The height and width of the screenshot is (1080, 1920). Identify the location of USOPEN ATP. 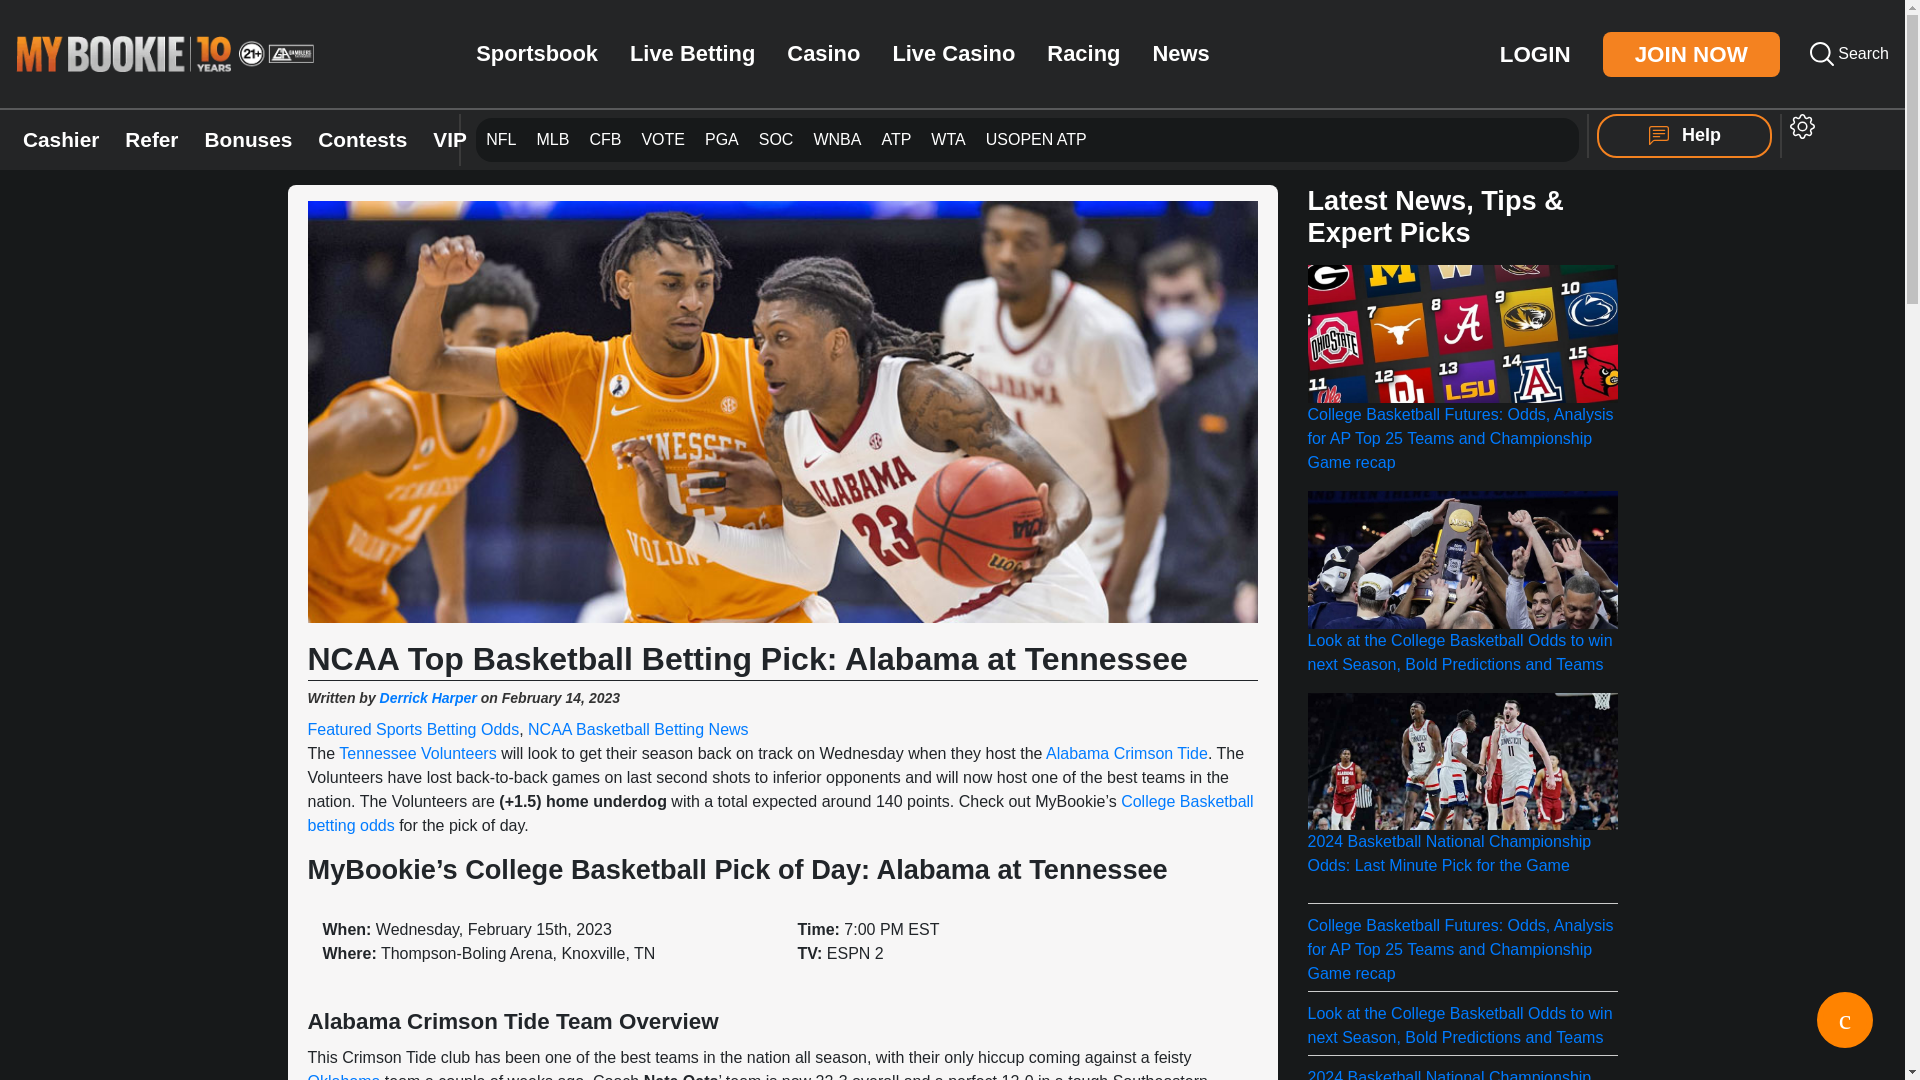
(896, 140).